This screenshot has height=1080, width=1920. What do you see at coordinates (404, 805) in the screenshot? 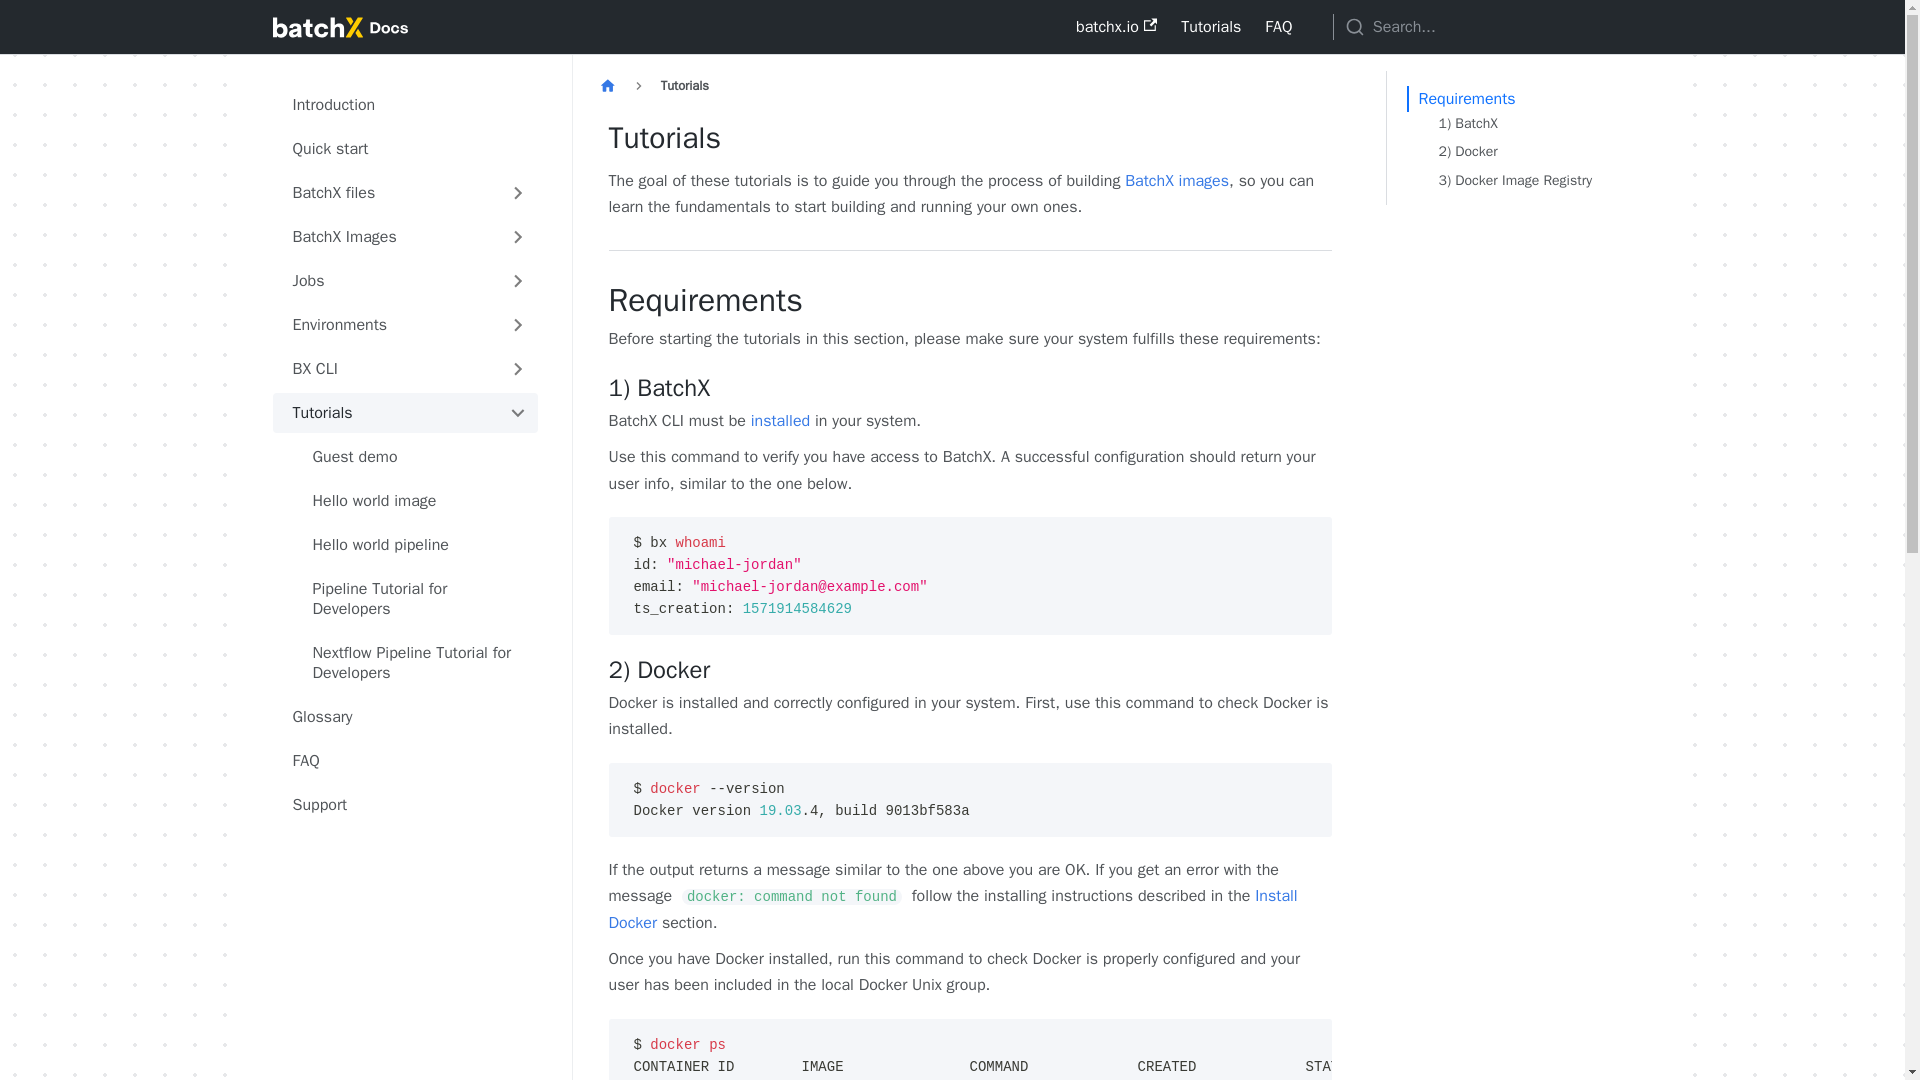
I see `Support` at bounding box center [404, 805].